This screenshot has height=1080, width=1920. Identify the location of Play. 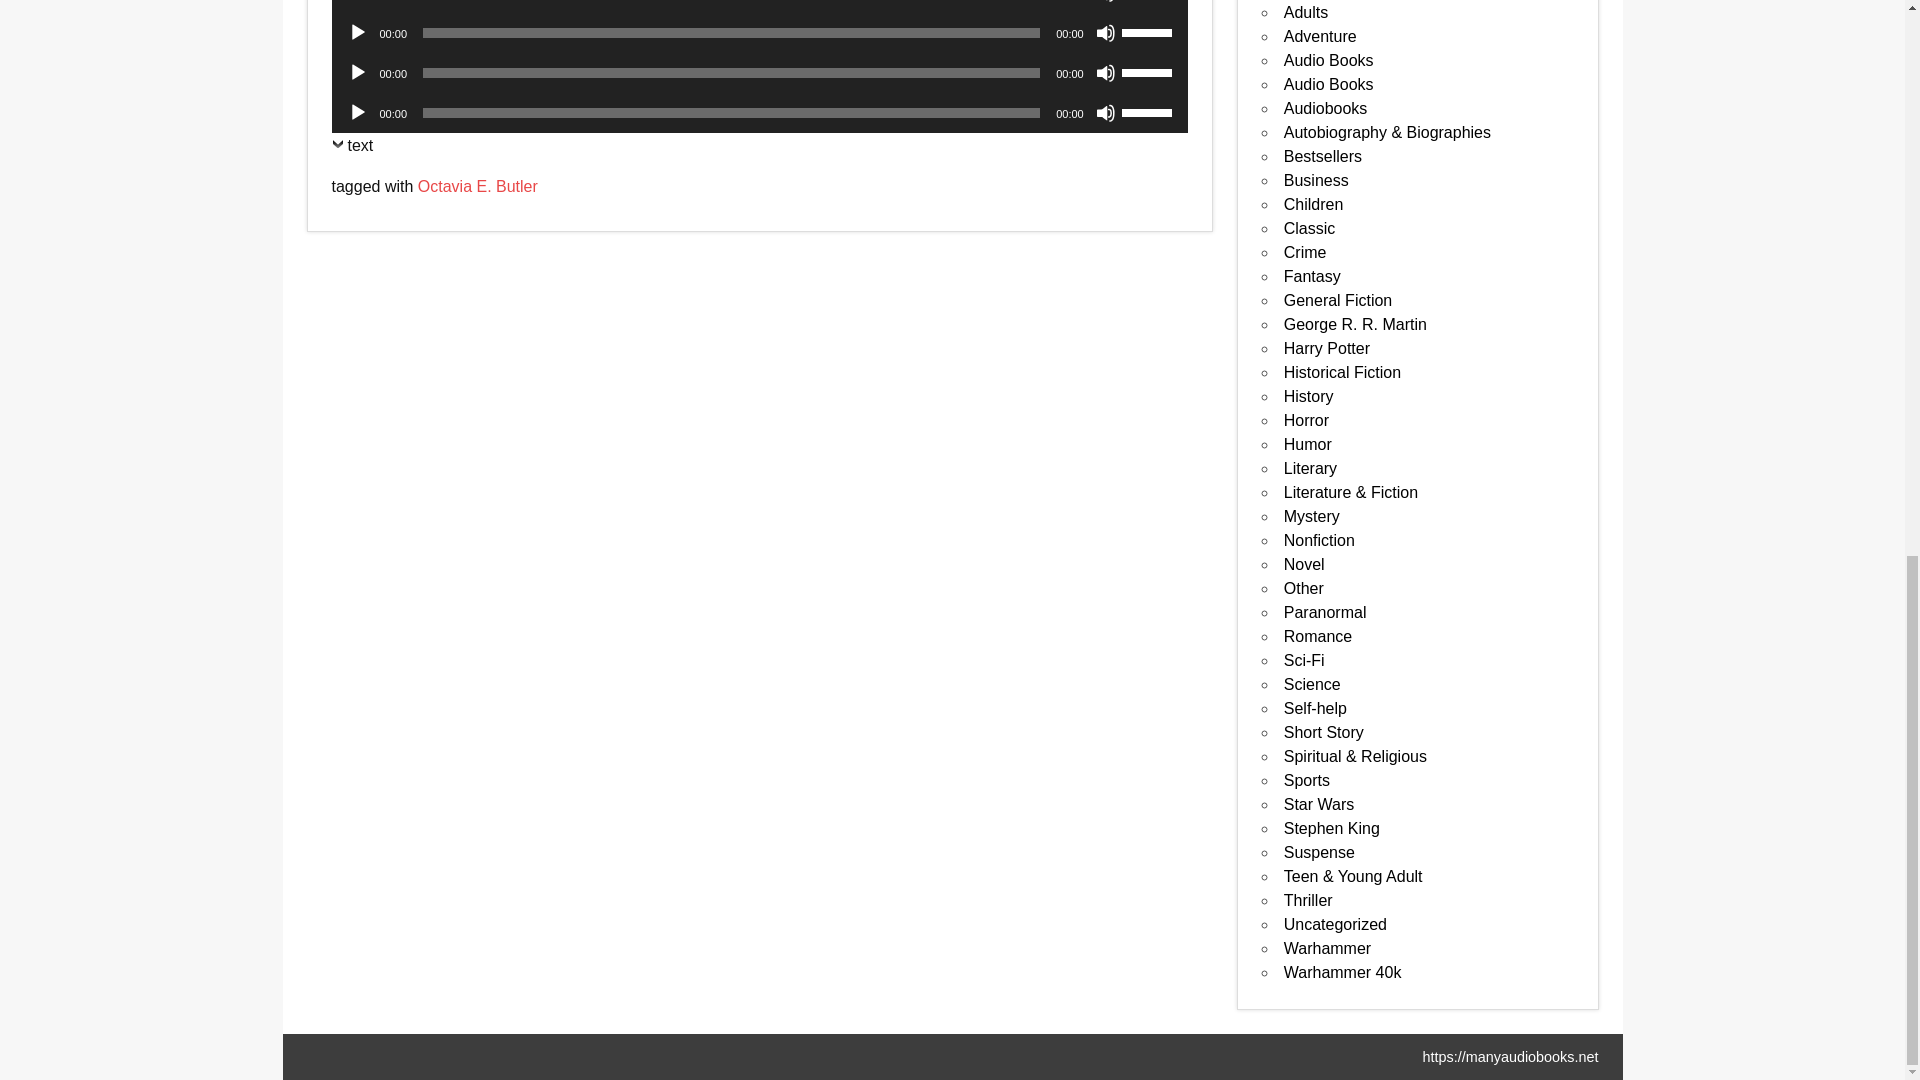
(358, 32).